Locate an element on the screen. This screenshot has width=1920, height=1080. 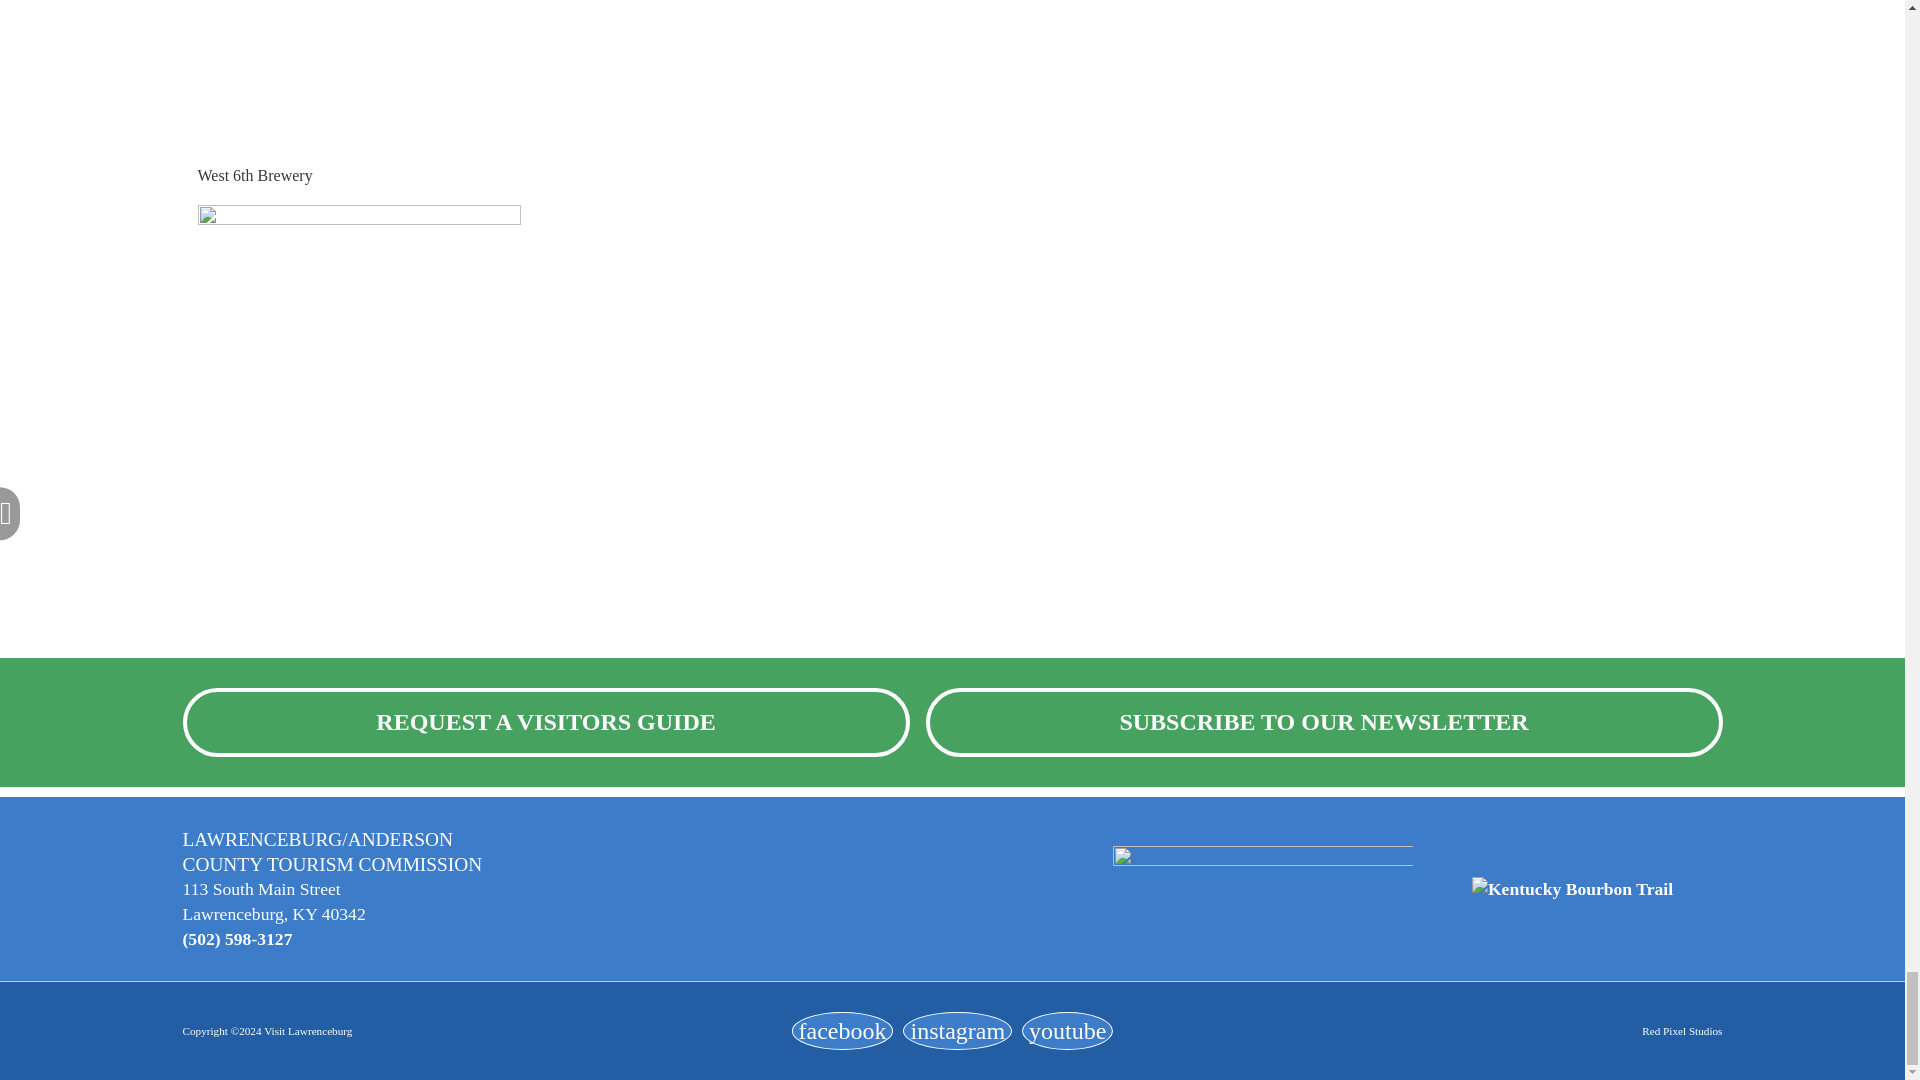
Opens in a new tab or window is located at coordinates (842, 1030).